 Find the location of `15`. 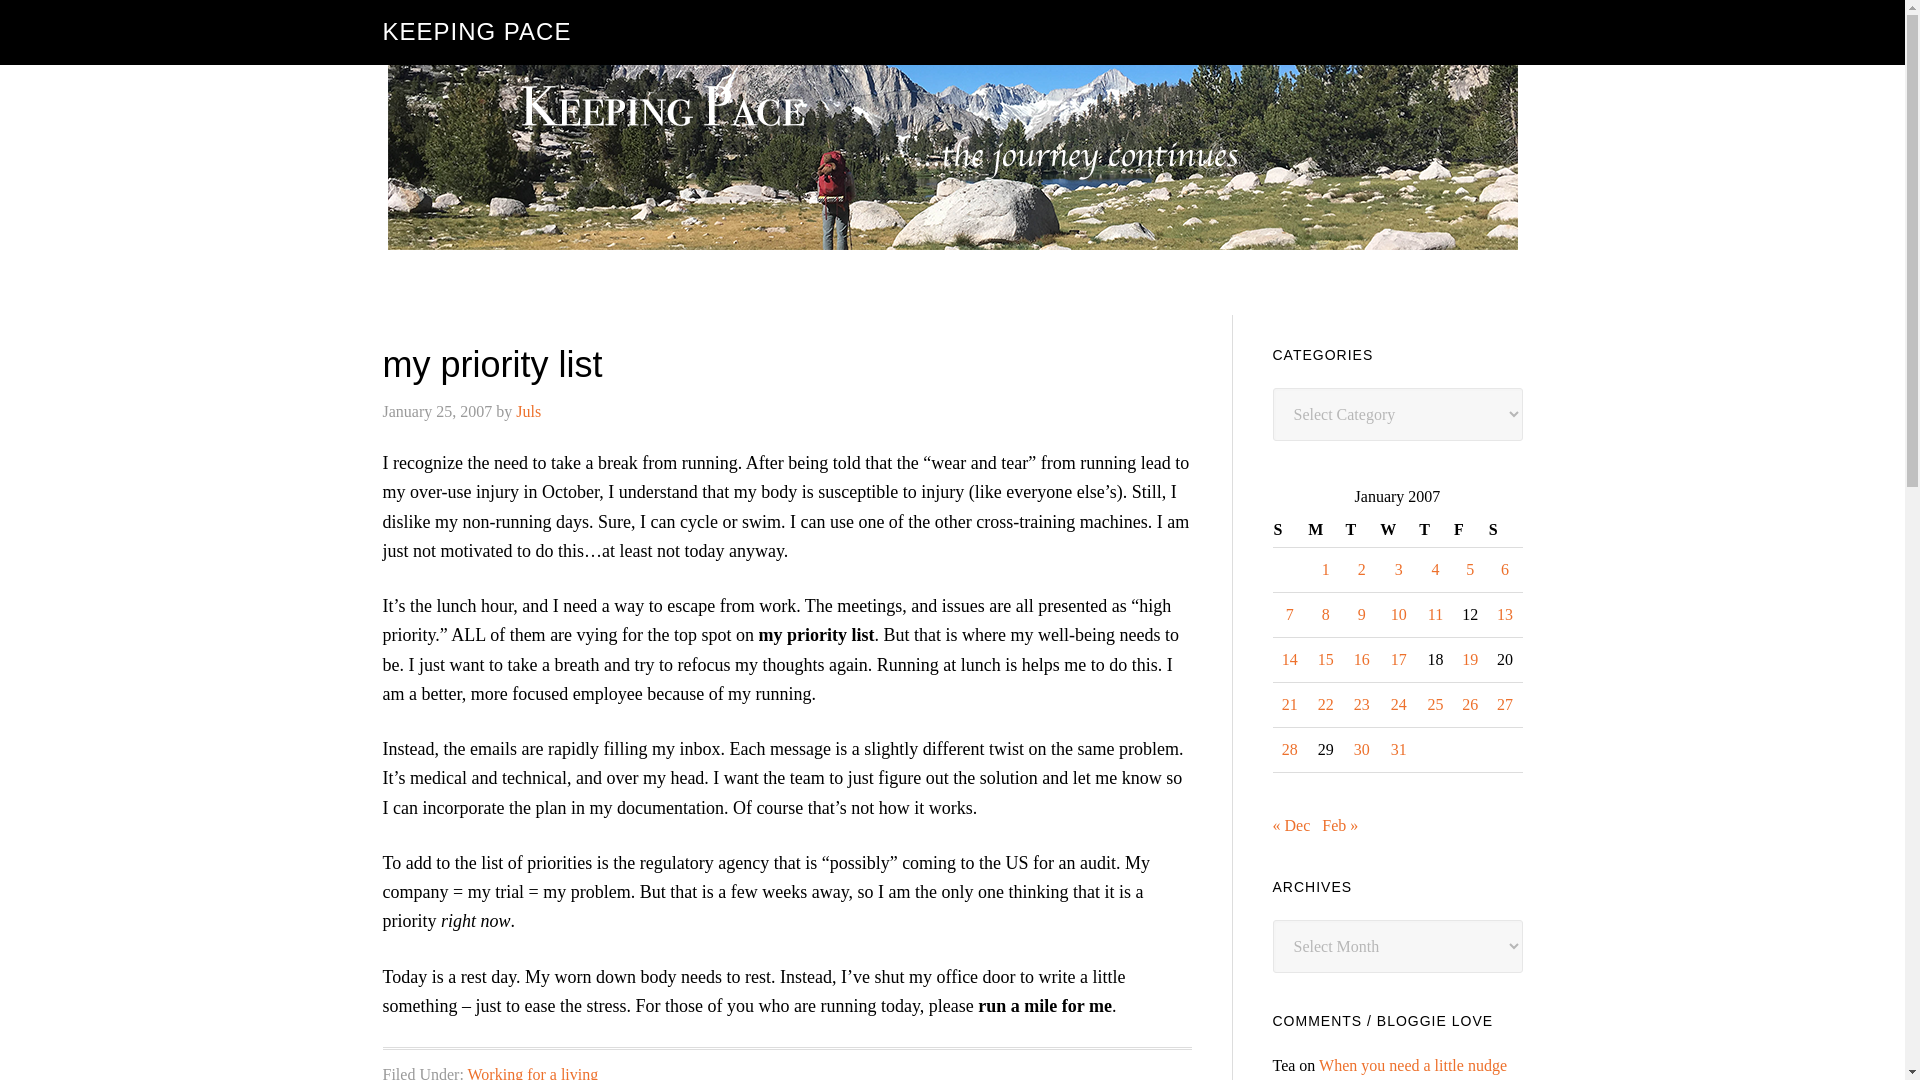

15 is located at coordinates (1326, 660).